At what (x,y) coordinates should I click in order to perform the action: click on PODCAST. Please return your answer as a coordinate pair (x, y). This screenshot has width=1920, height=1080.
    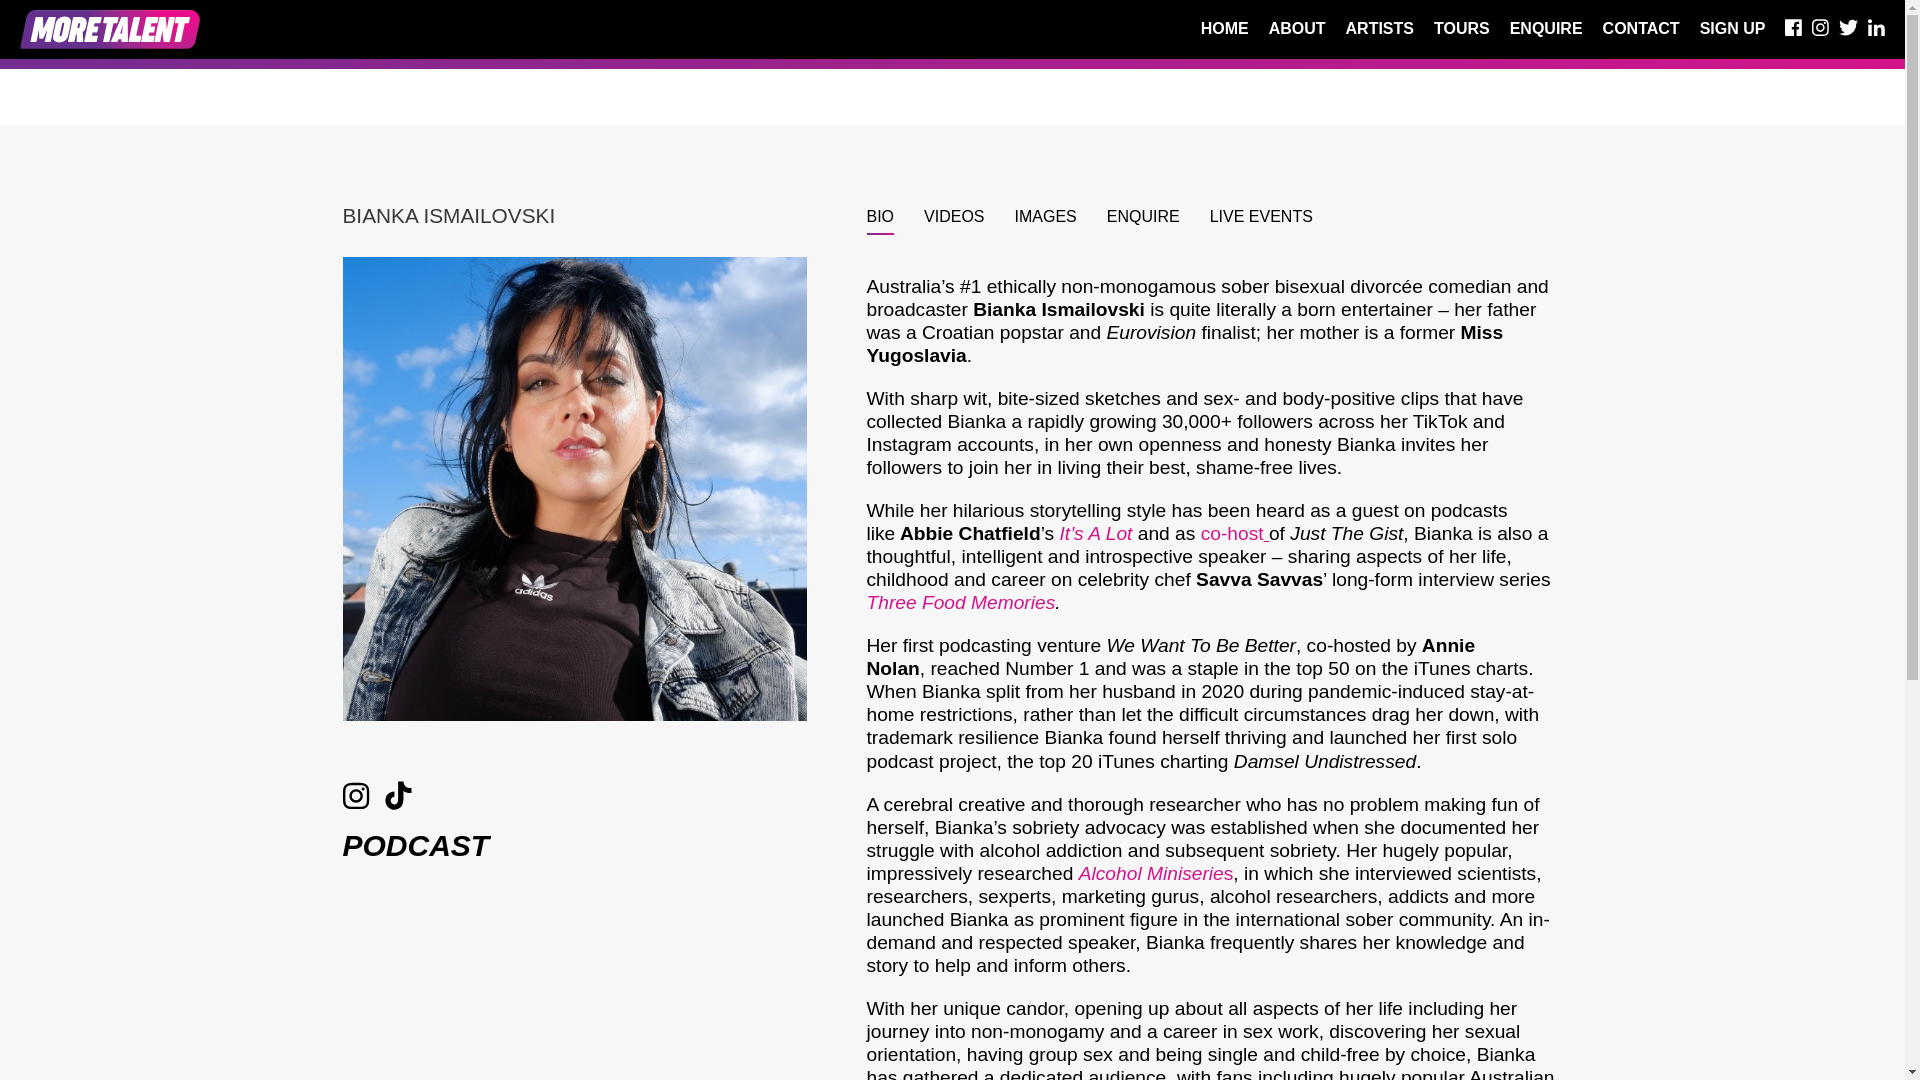
    Looking at the image, I should click on (415, 845).